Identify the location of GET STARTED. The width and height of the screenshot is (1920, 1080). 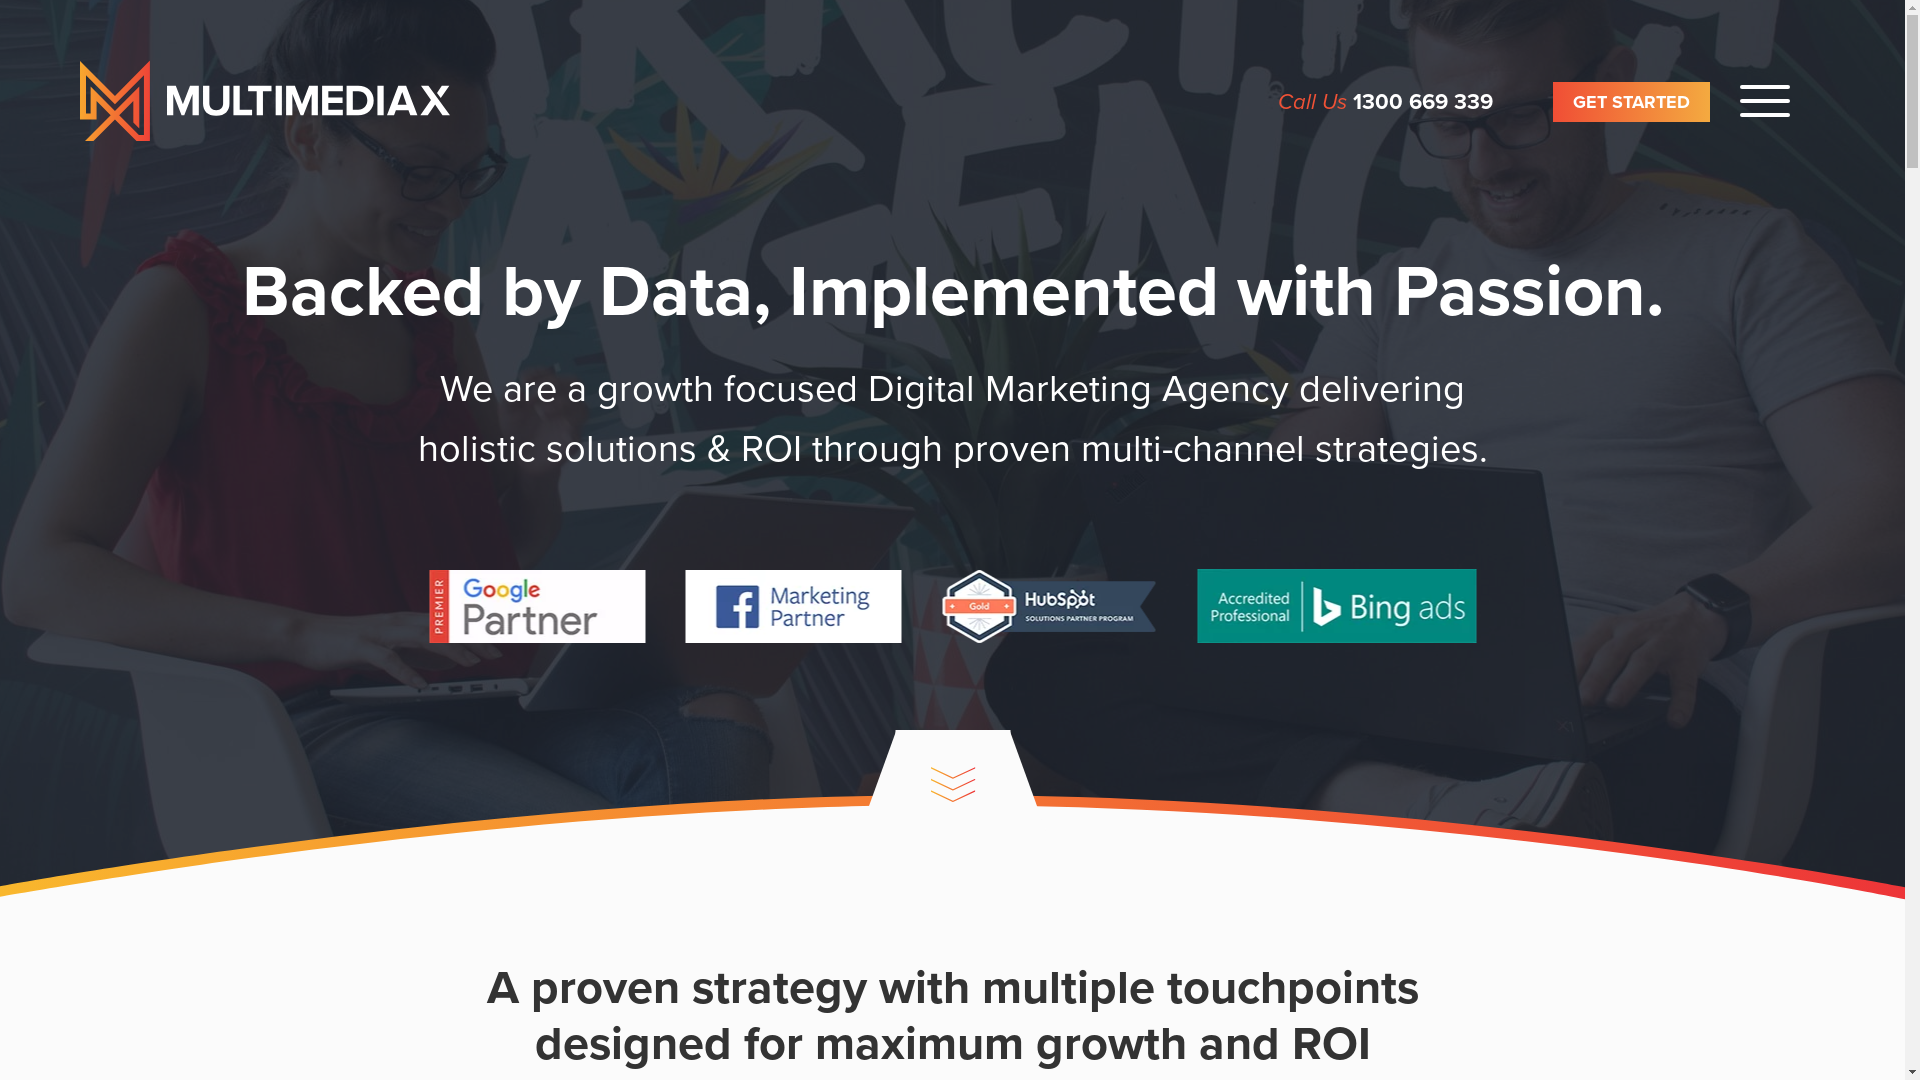
(1632, 102).